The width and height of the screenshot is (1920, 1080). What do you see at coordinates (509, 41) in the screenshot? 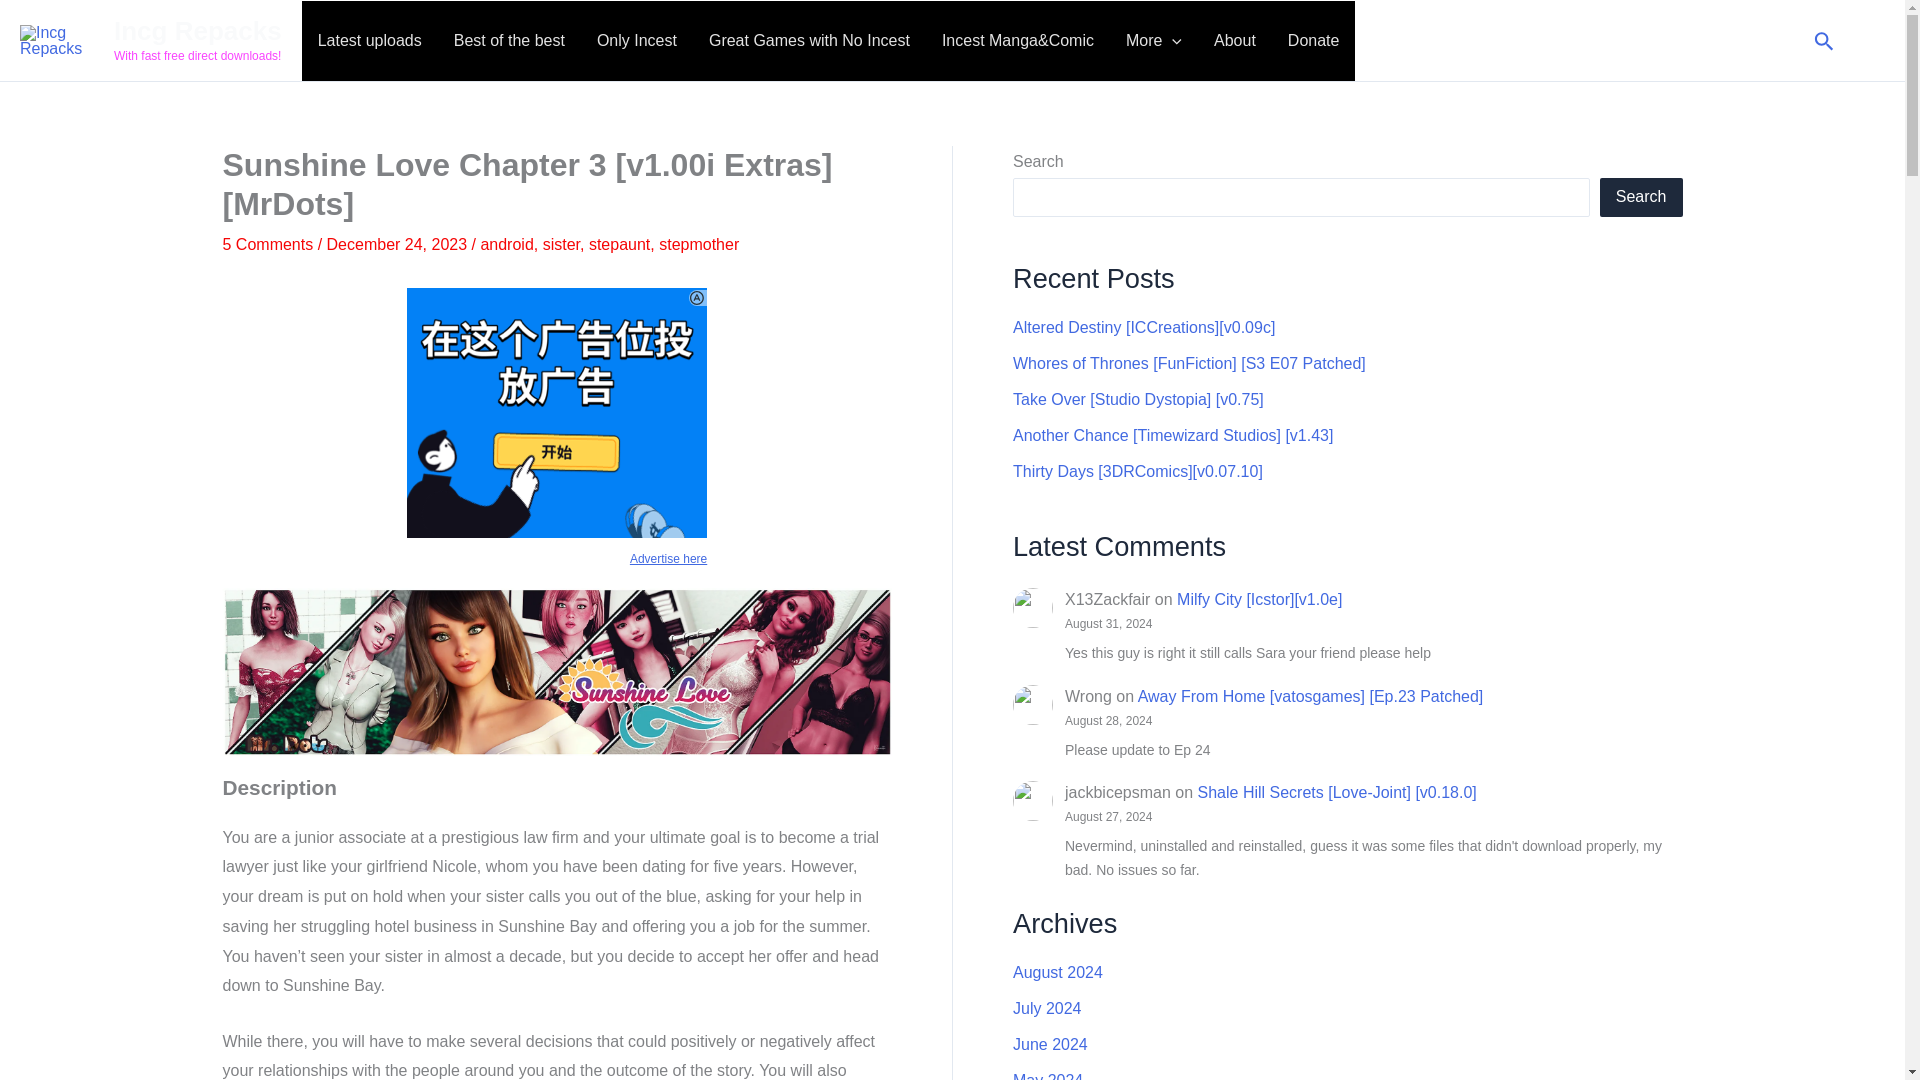
I see `Best of the best` at bounding box center [509, 41].